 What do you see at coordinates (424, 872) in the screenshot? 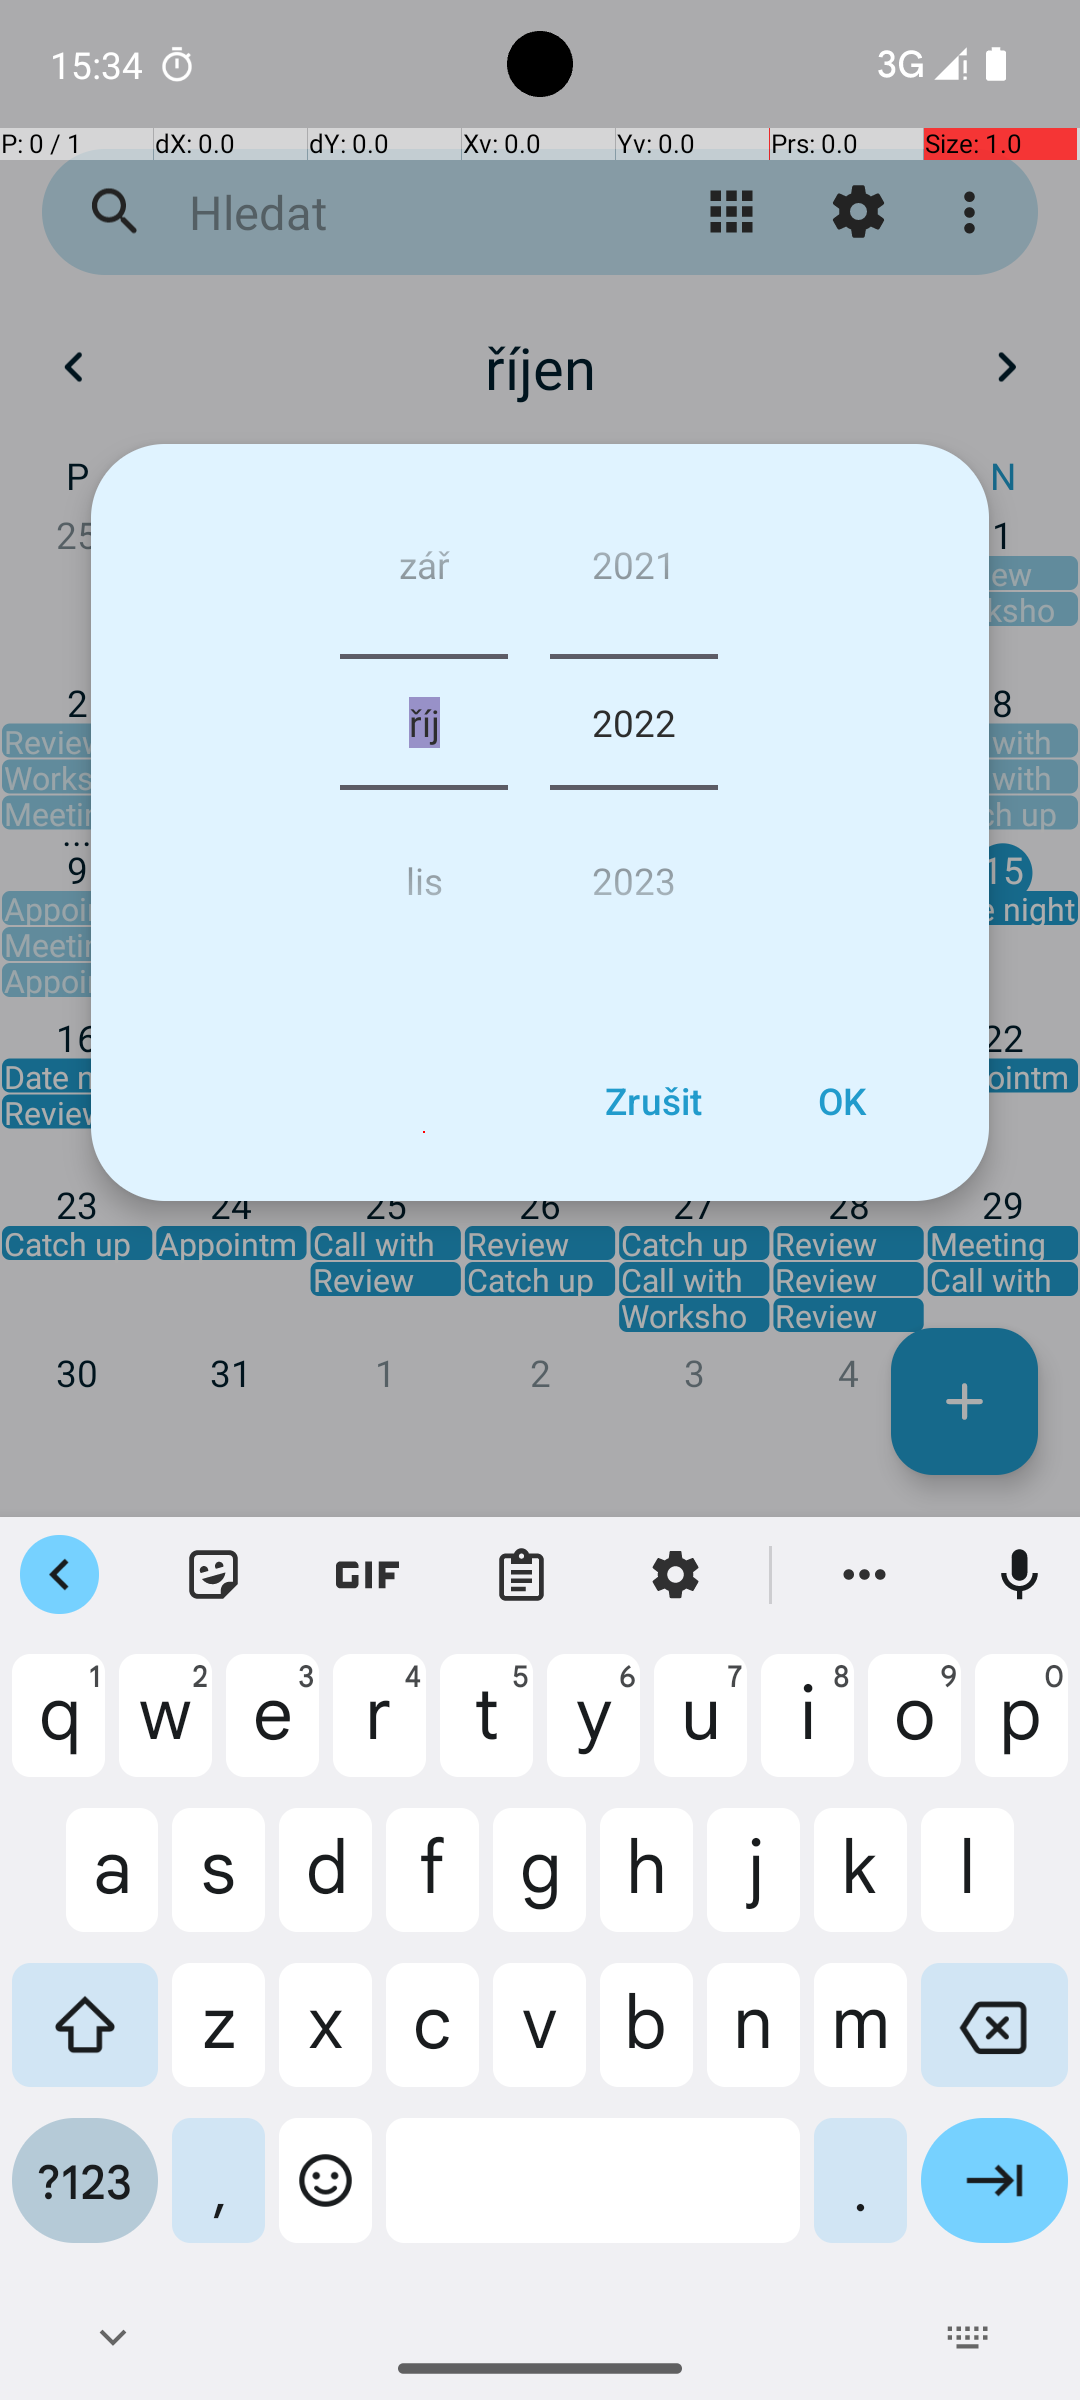
I see `lis` at bounding box center [424, 872].